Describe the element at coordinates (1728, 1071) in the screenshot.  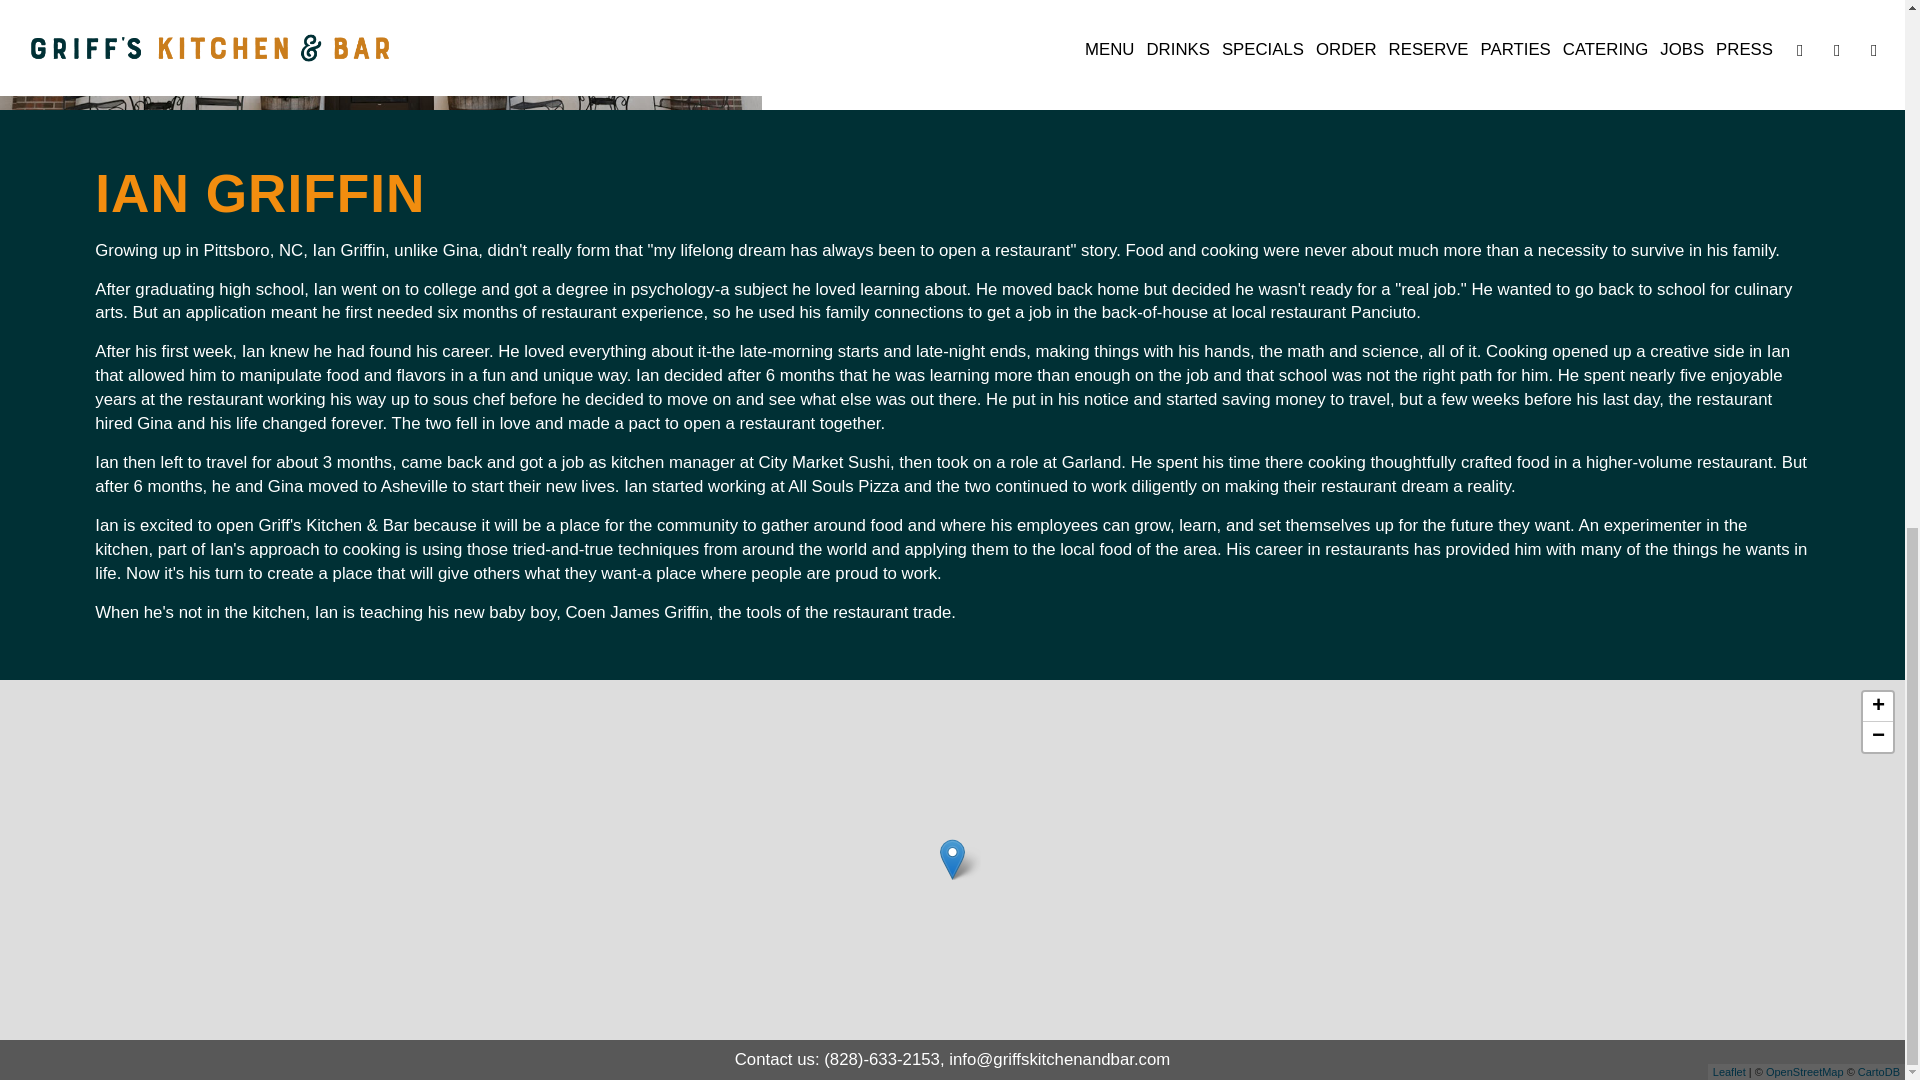
I see `A JS library for interactive maps` at that location.